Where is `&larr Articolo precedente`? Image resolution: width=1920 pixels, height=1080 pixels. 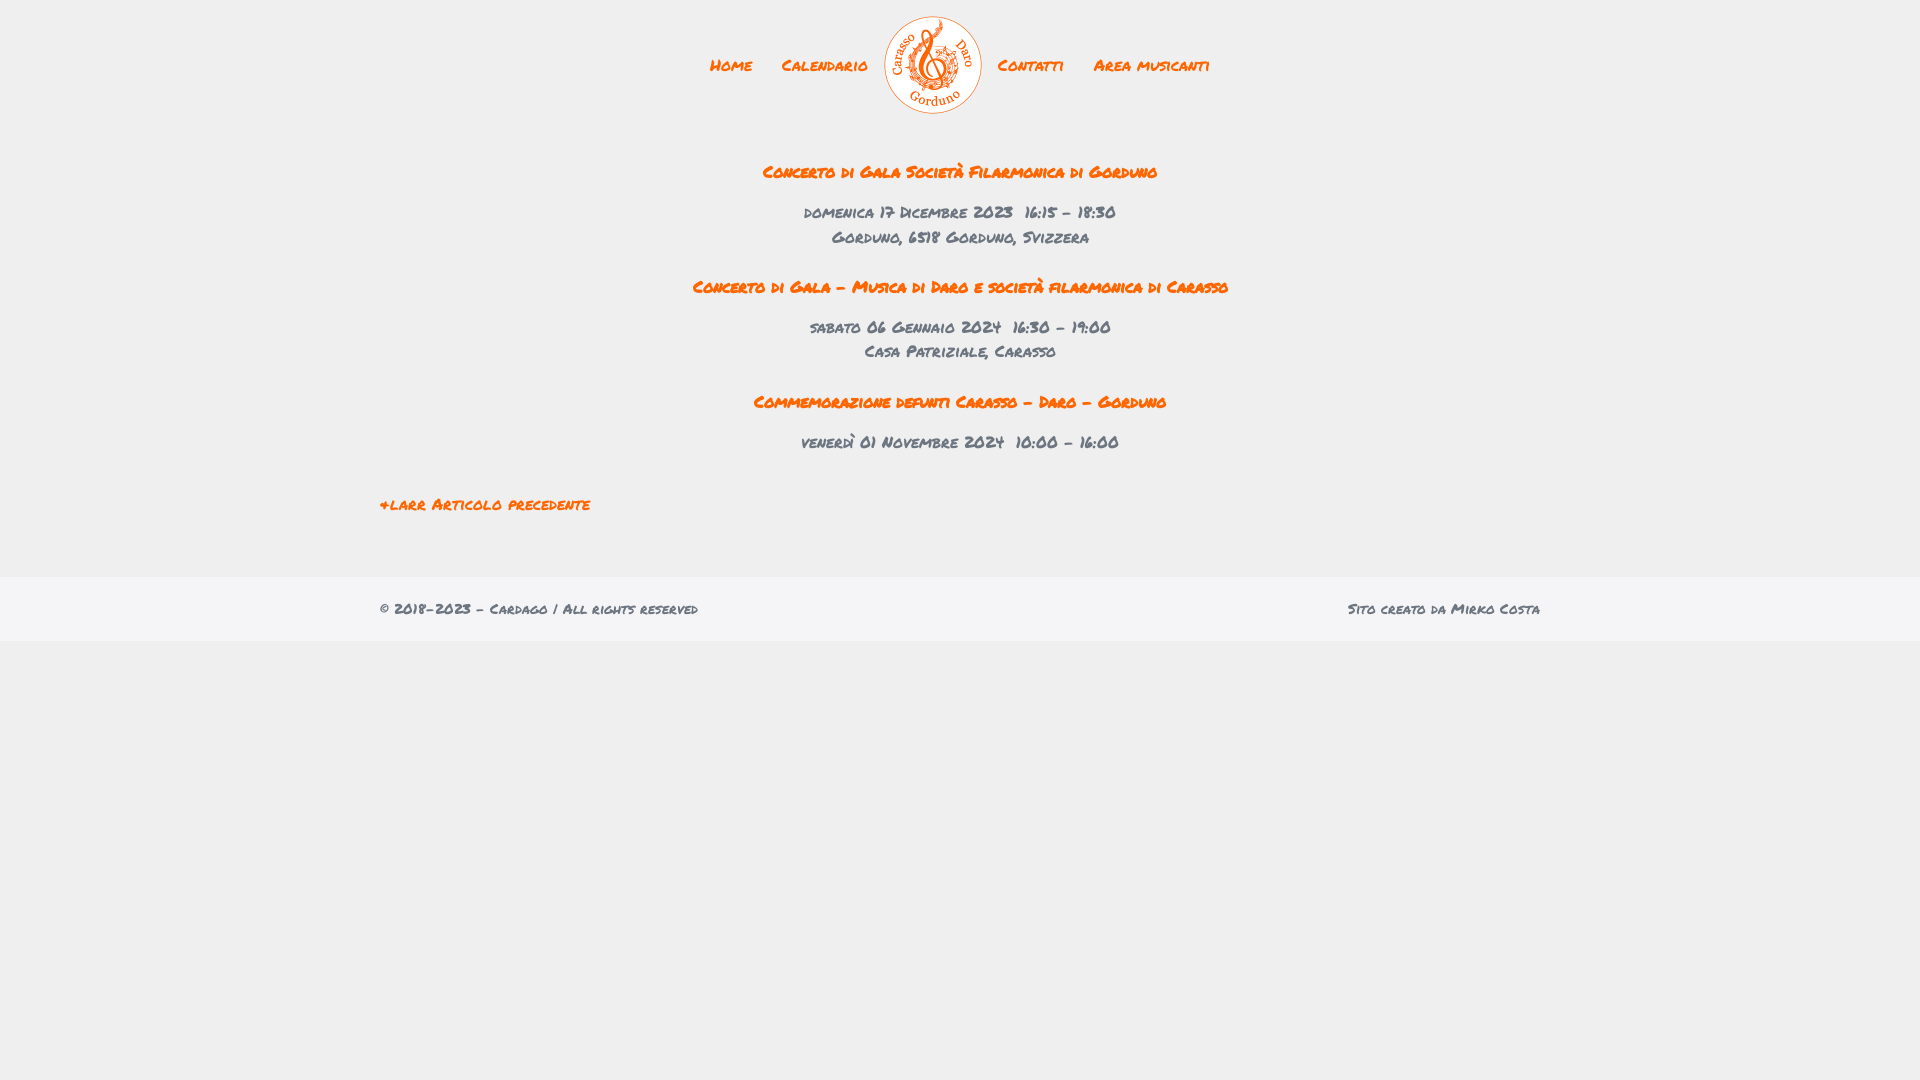
&larr Articolo precedente is located at coordinates (485, 504).